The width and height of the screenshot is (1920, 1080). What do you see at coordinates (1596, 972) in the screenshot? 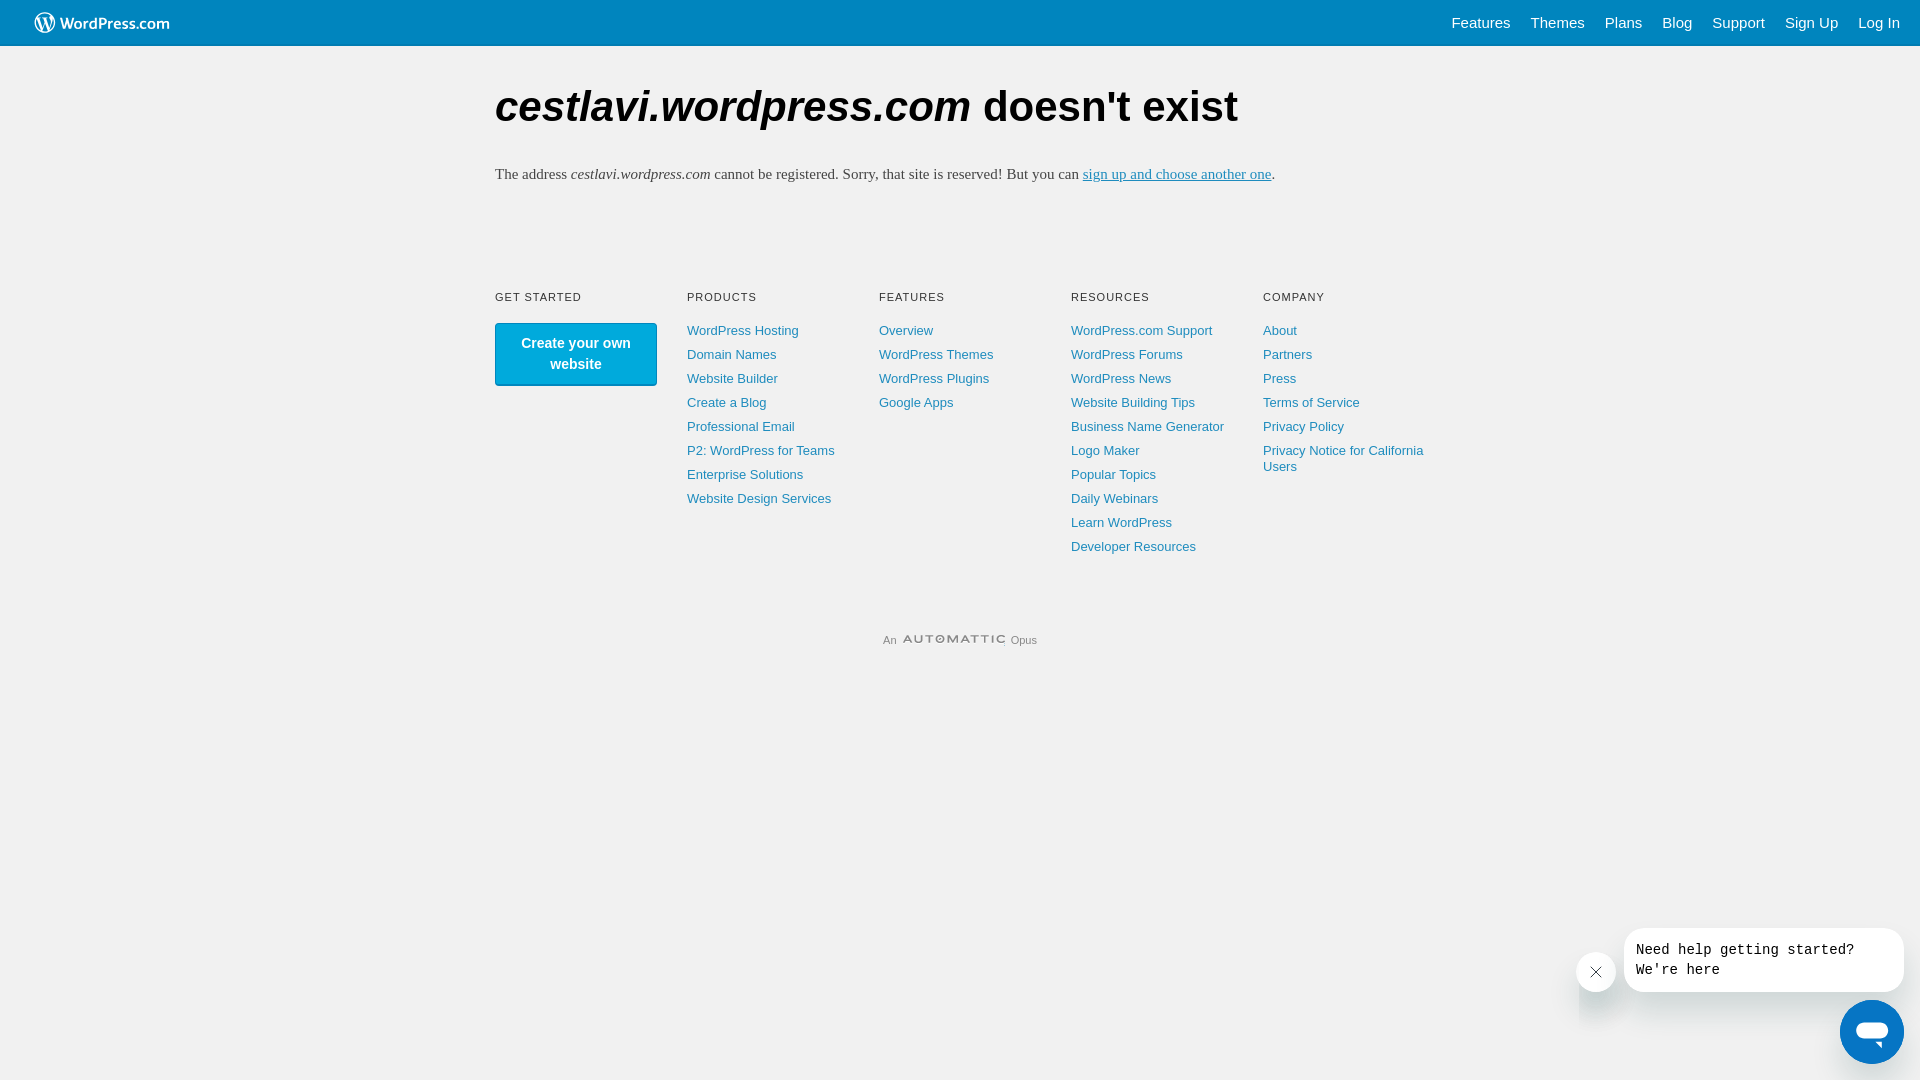
I see `Close message` at bounding box center [1596, 972].